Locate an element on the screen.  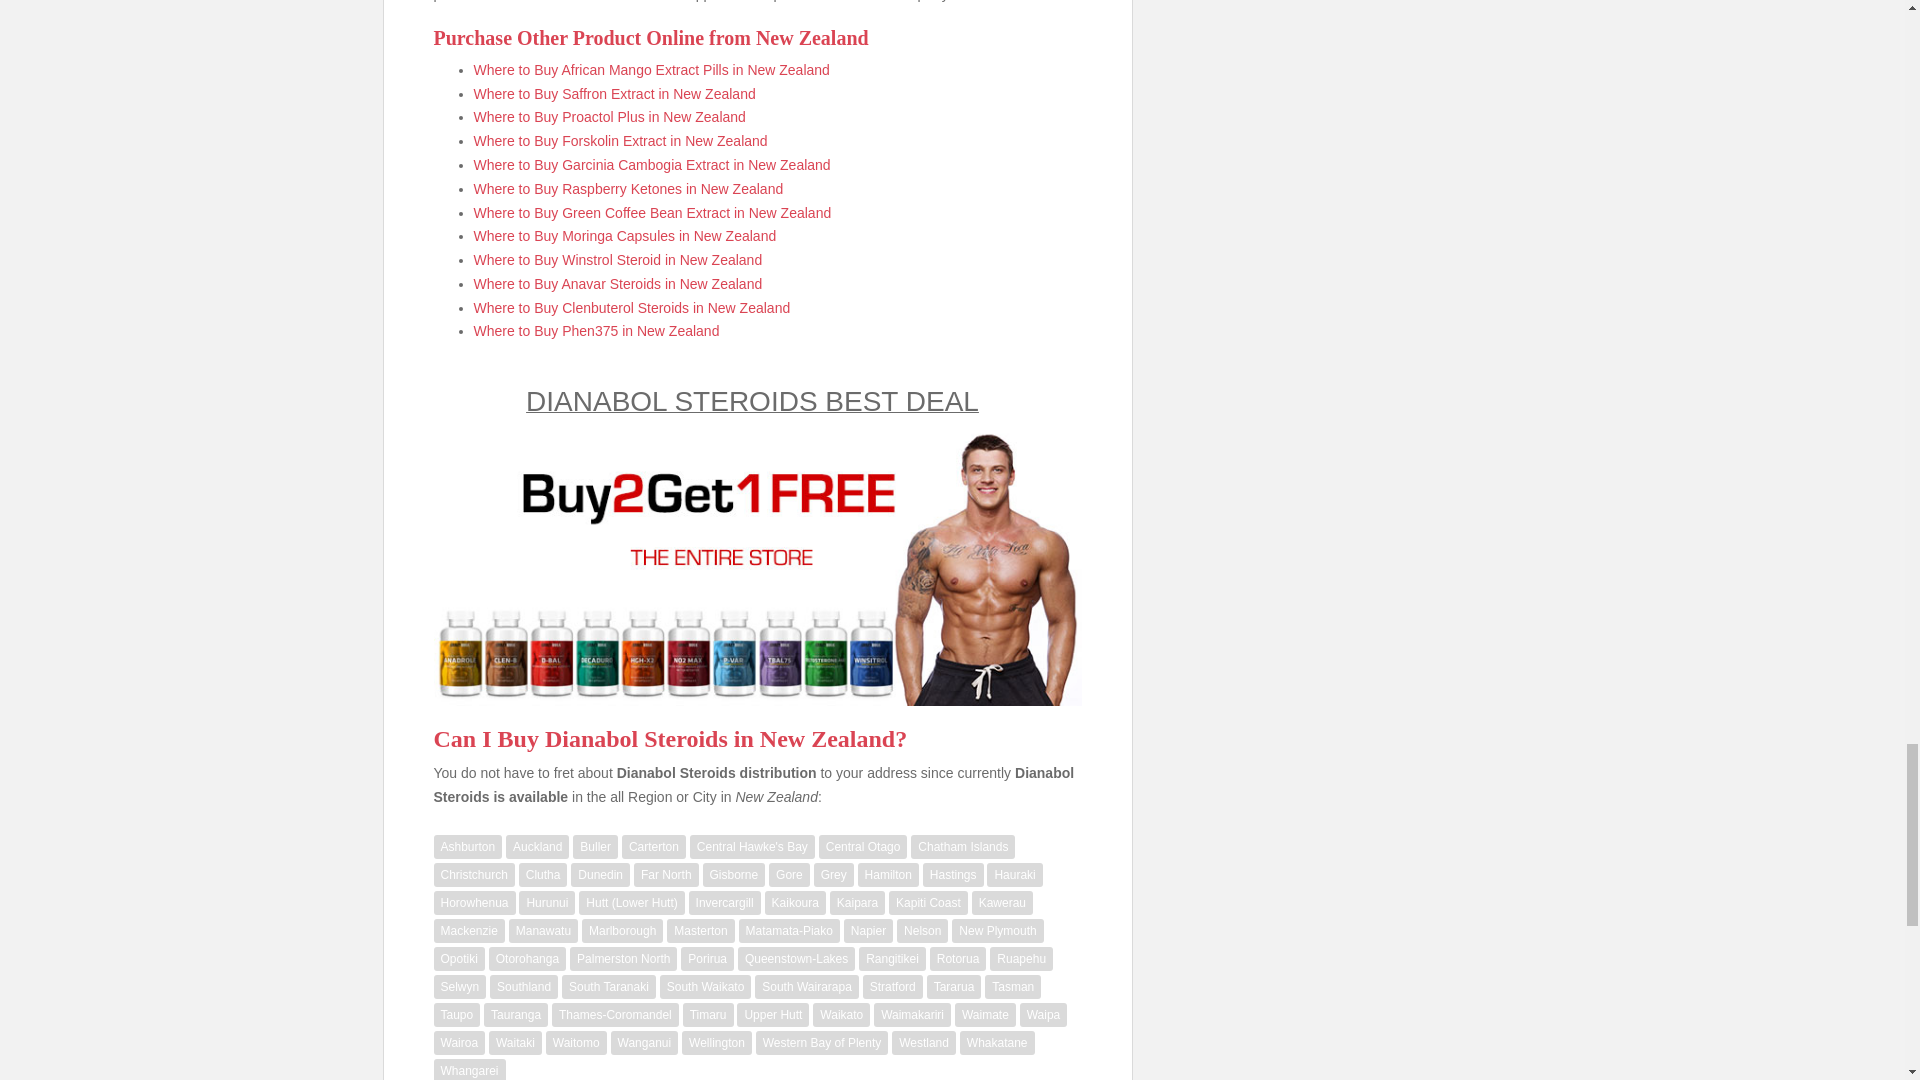
Where to Purchase proactol online New Zealand is located at coordinates (610, 117).